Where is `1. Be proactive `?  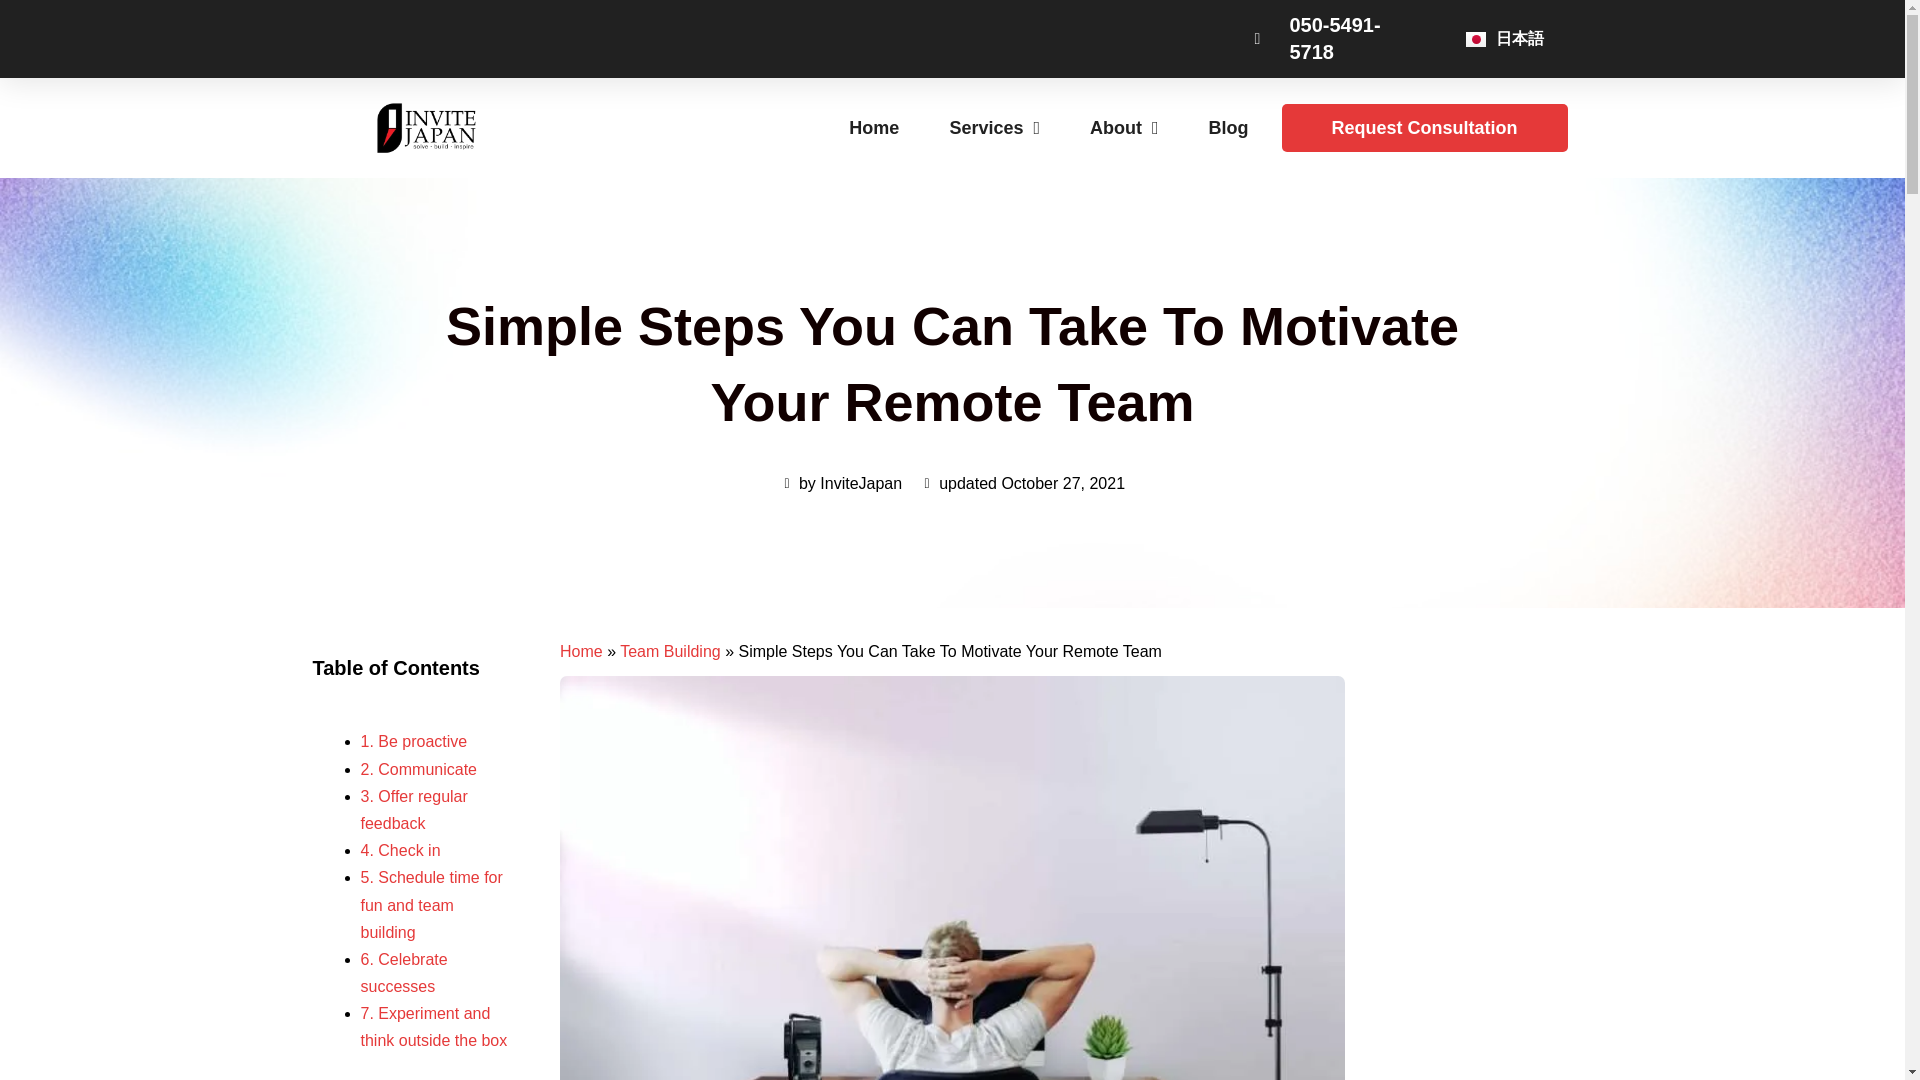
1. Be proactive  is located at coordinates (415, 741).